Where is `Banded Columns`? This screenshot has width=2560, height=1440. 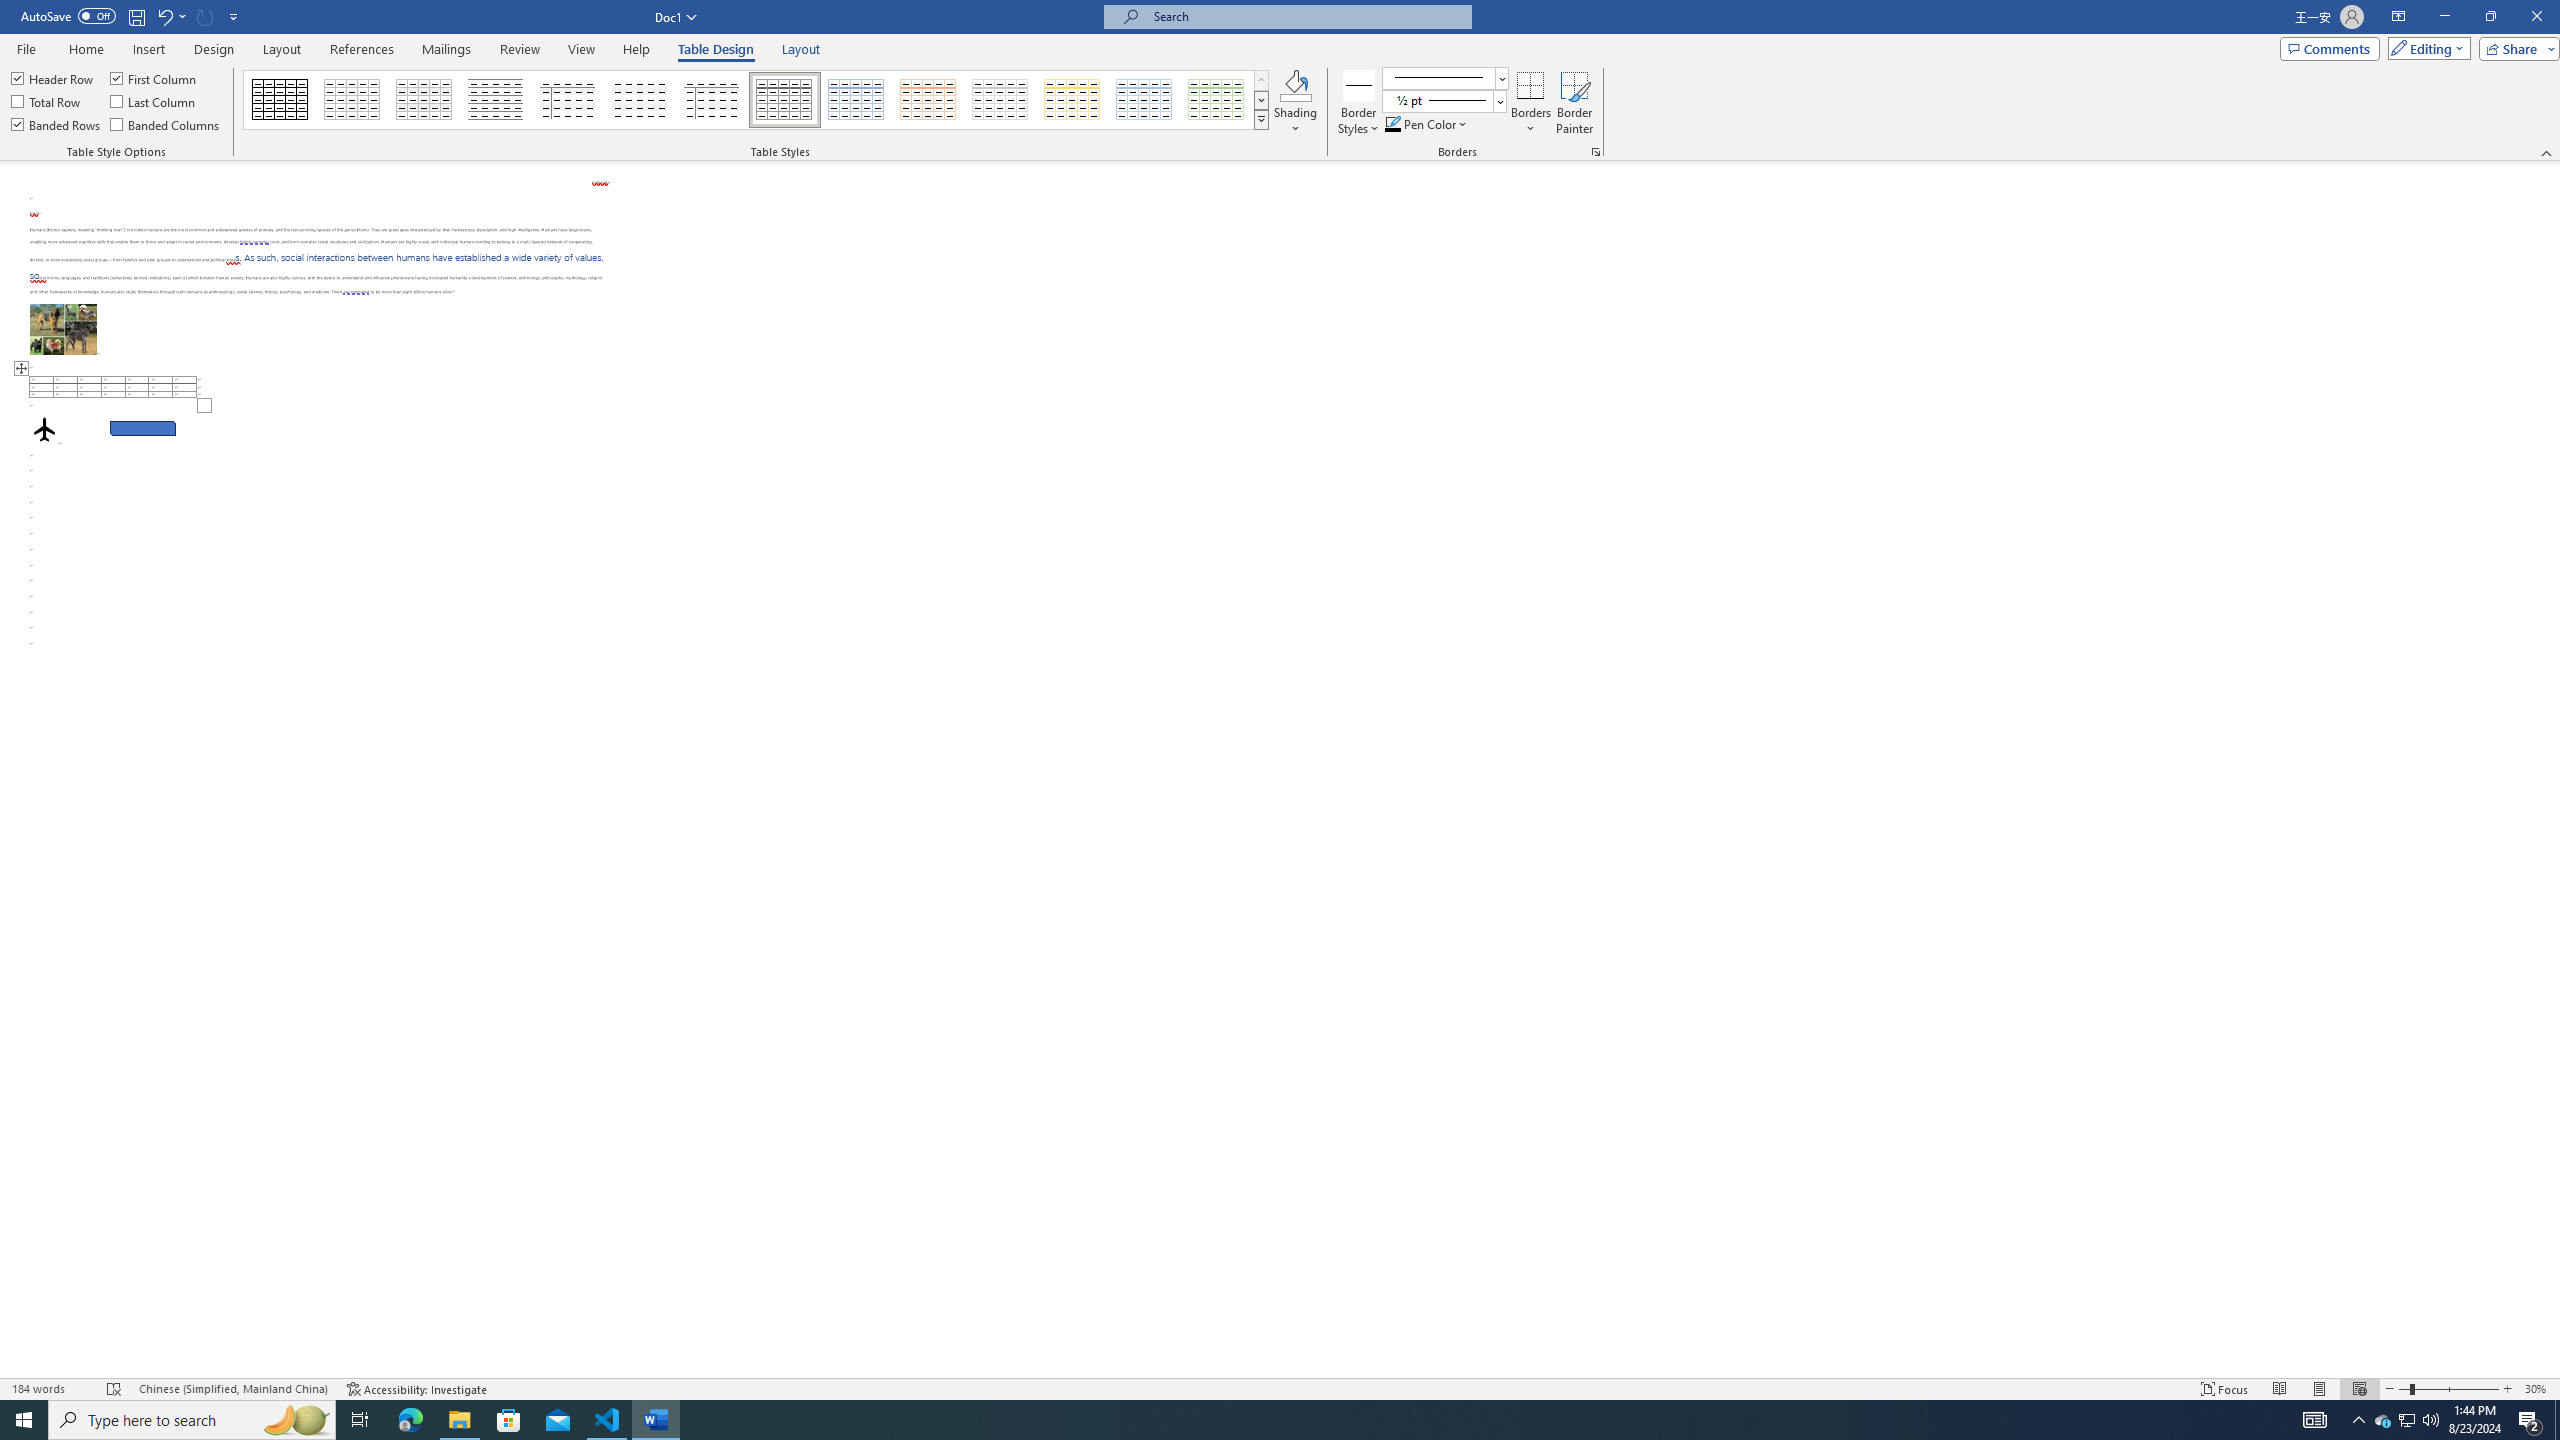
Banded Columns is located at coordinates (166, 124).